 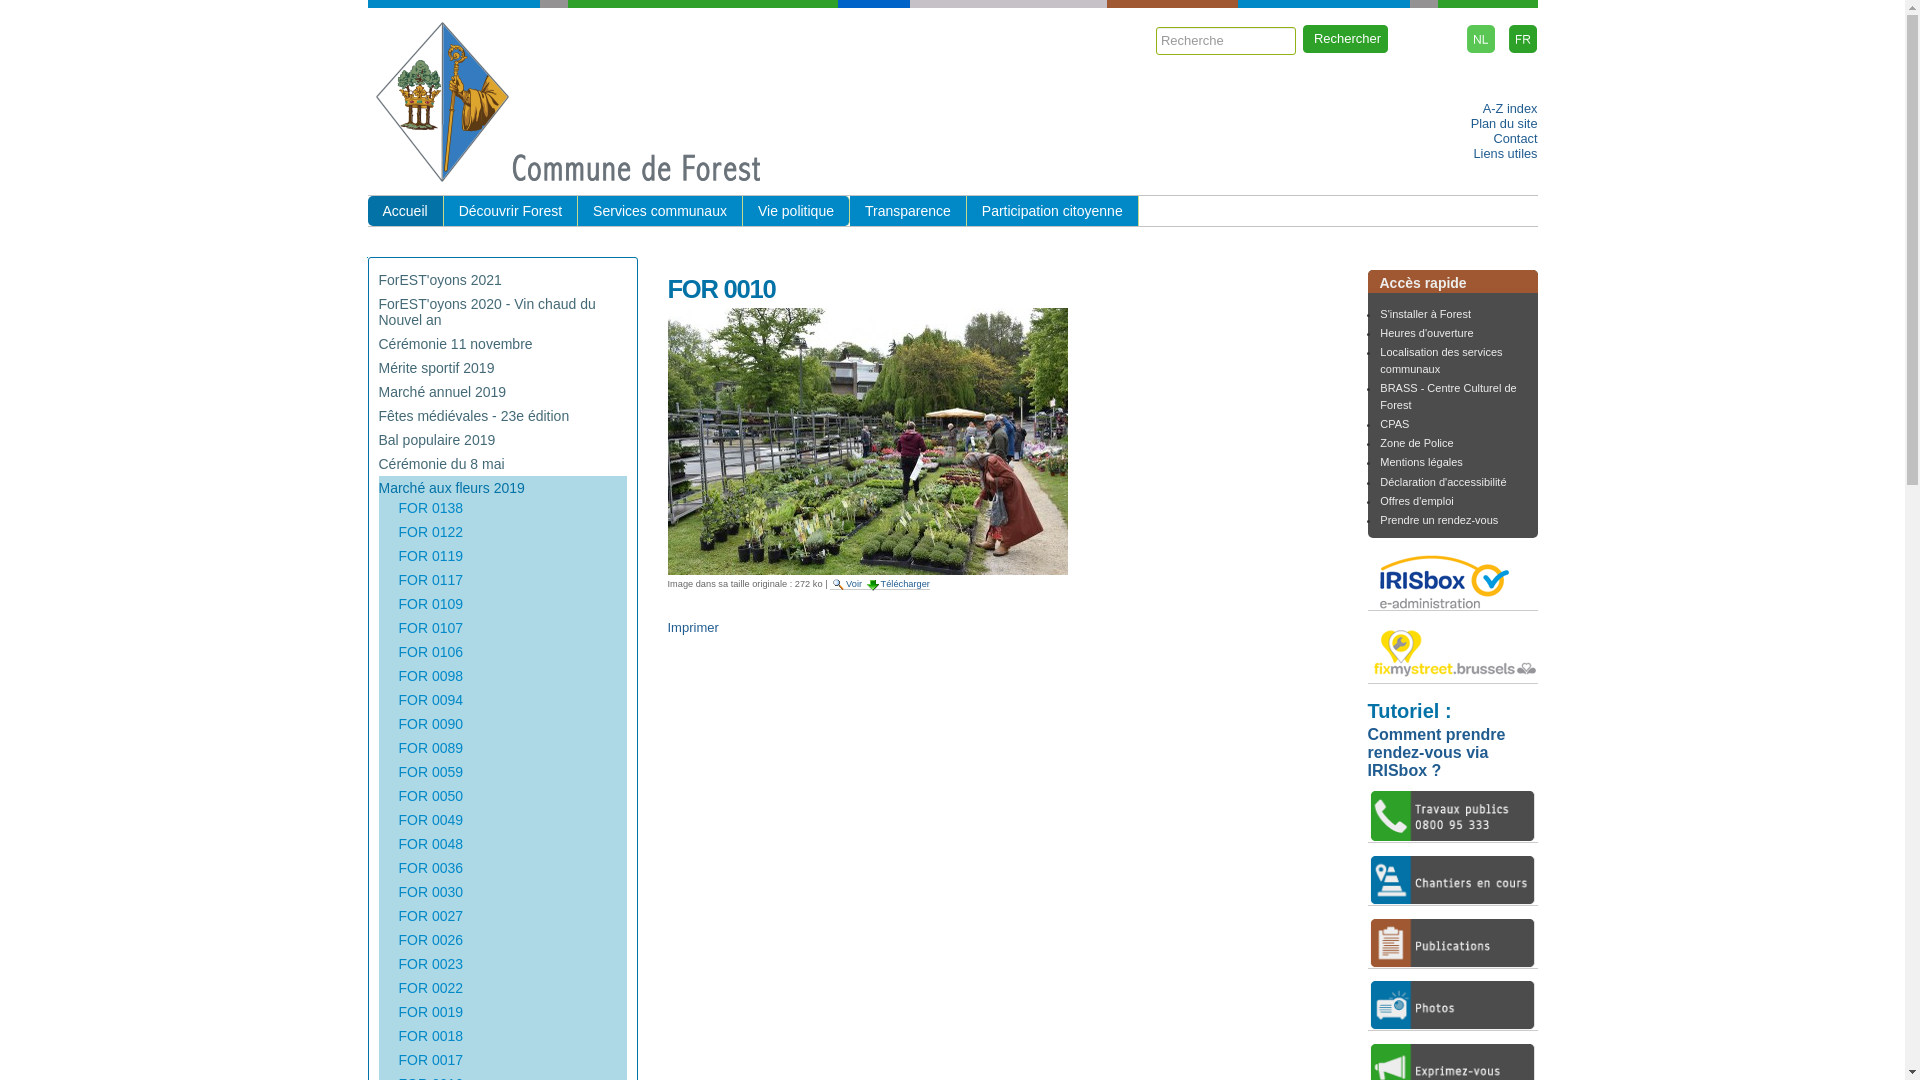 I want to click on Services communaux, so click(x=660, y=211).